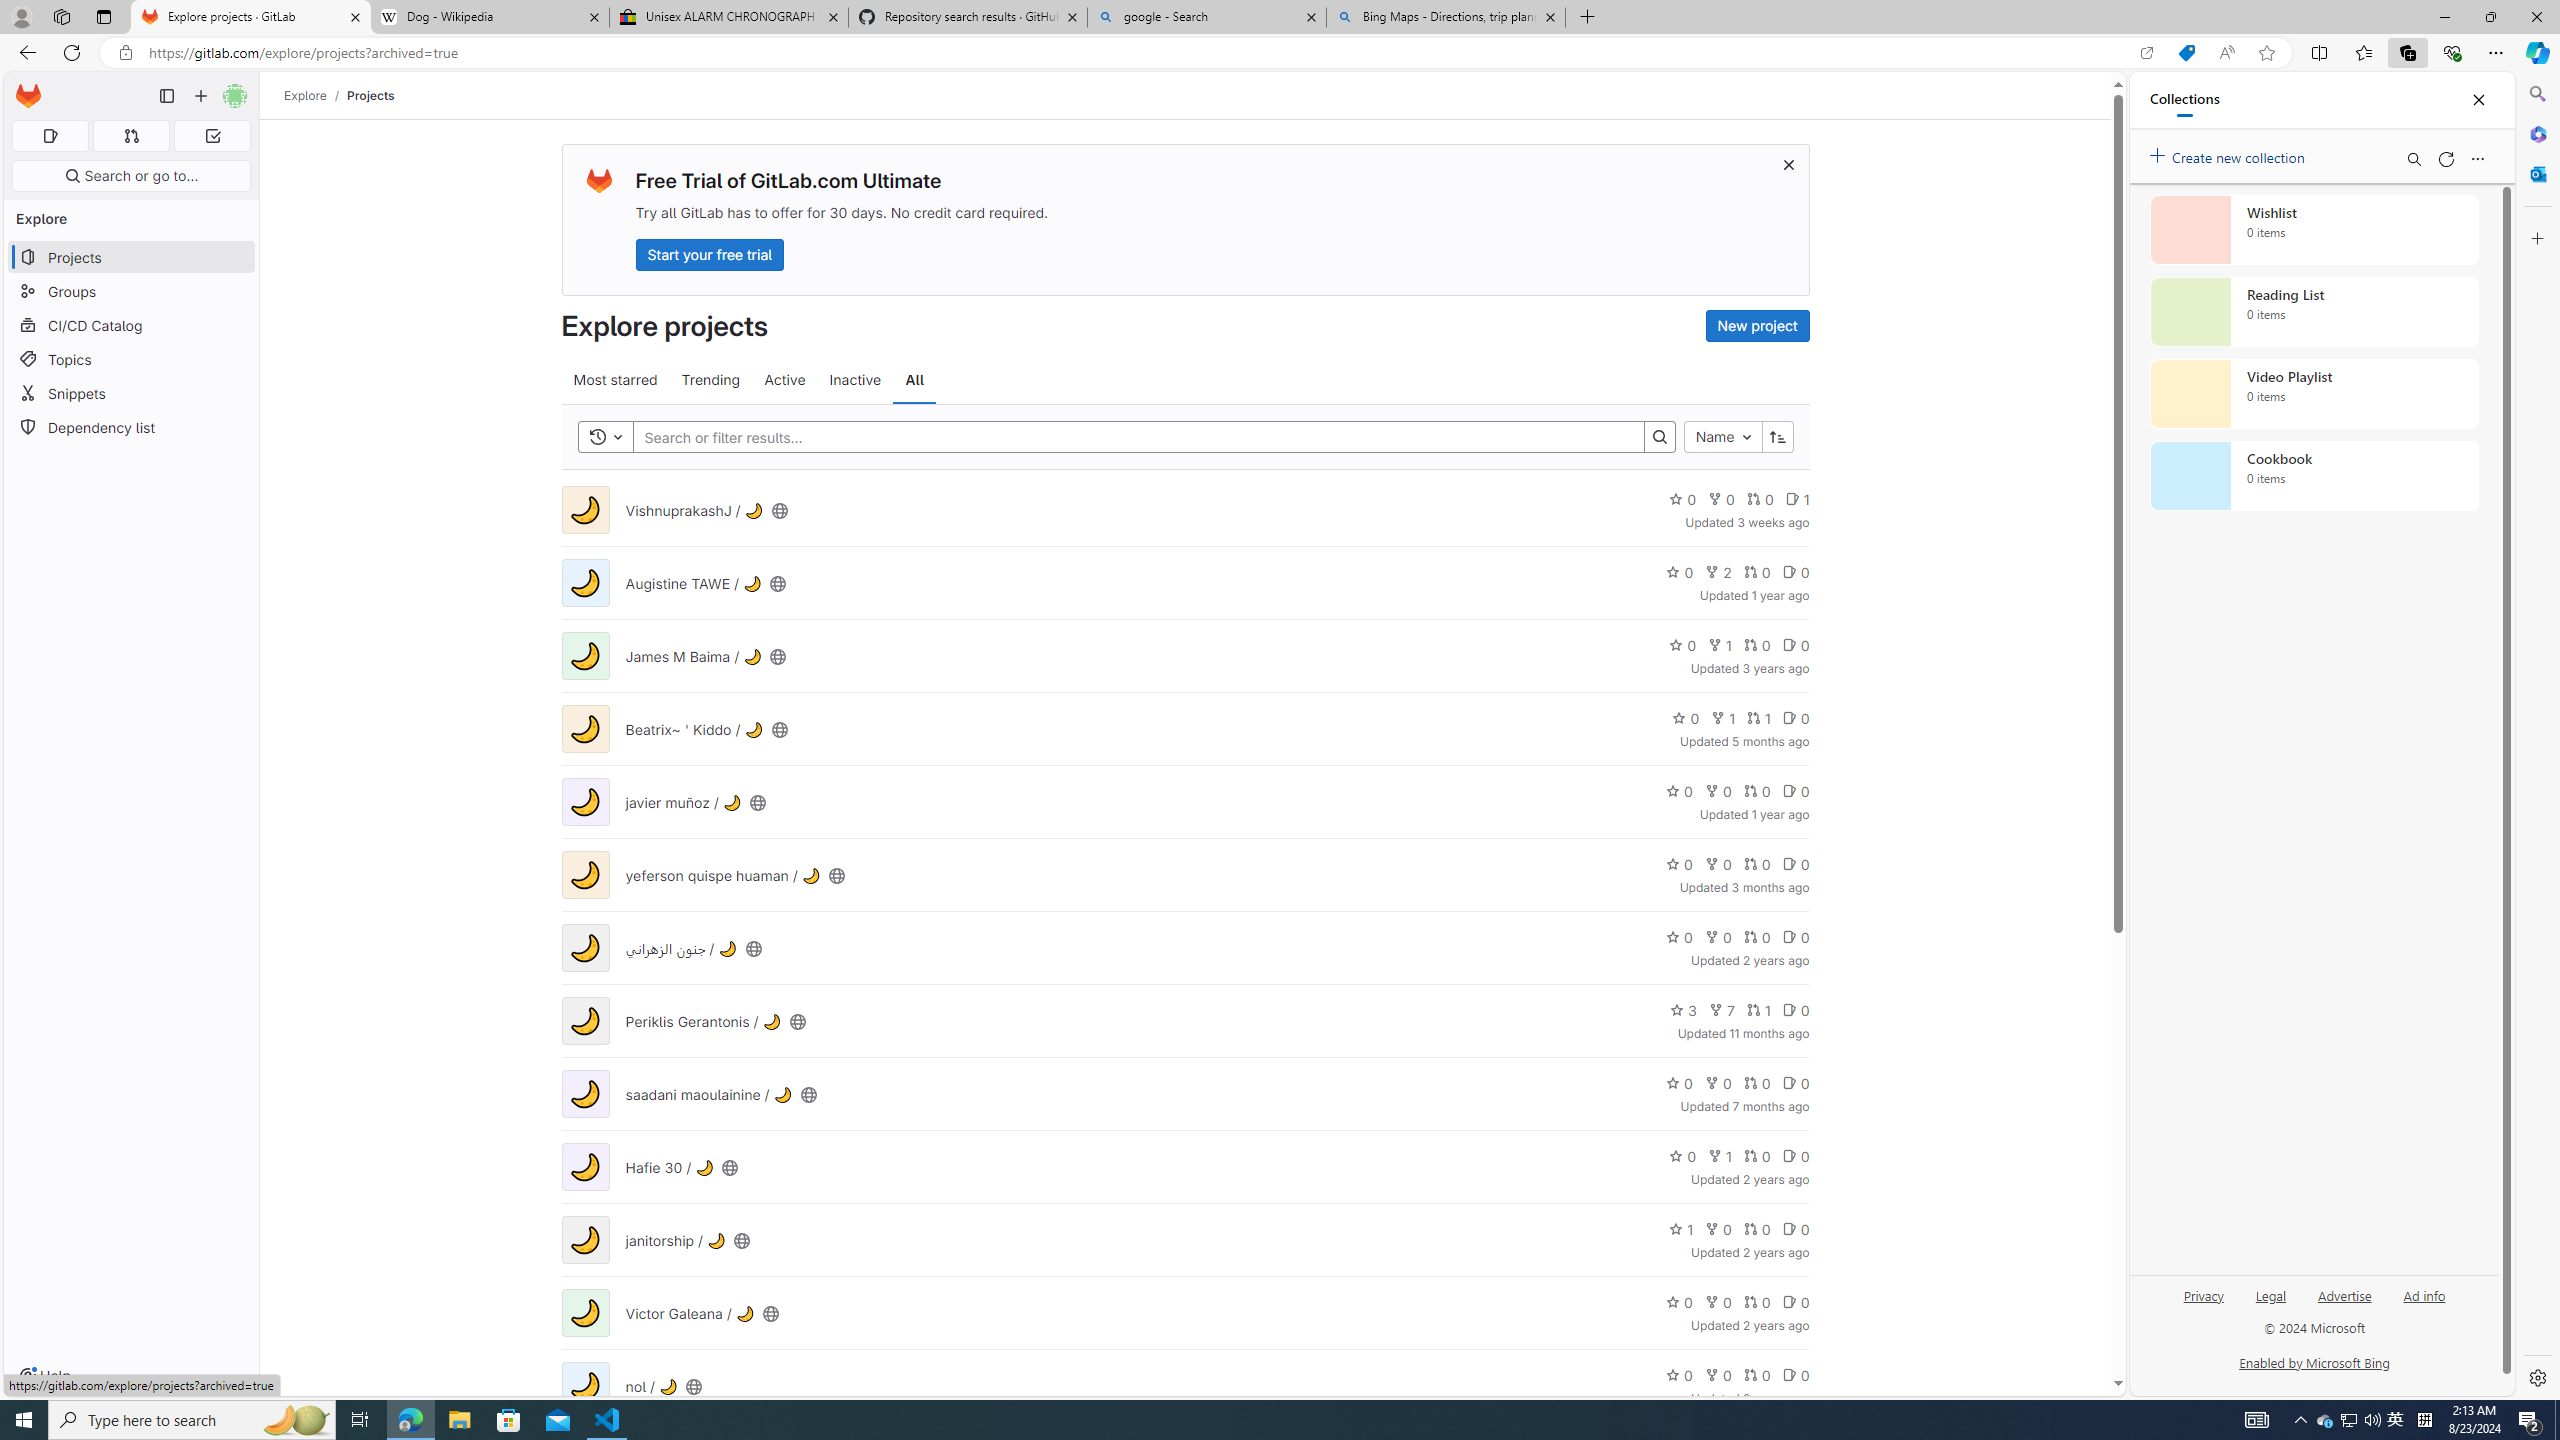 The image size is (2560, 1440). What do you see at coordinates (1795, 1374) in the screenshot?
I see `0` at bounding box center [1795, 1374].